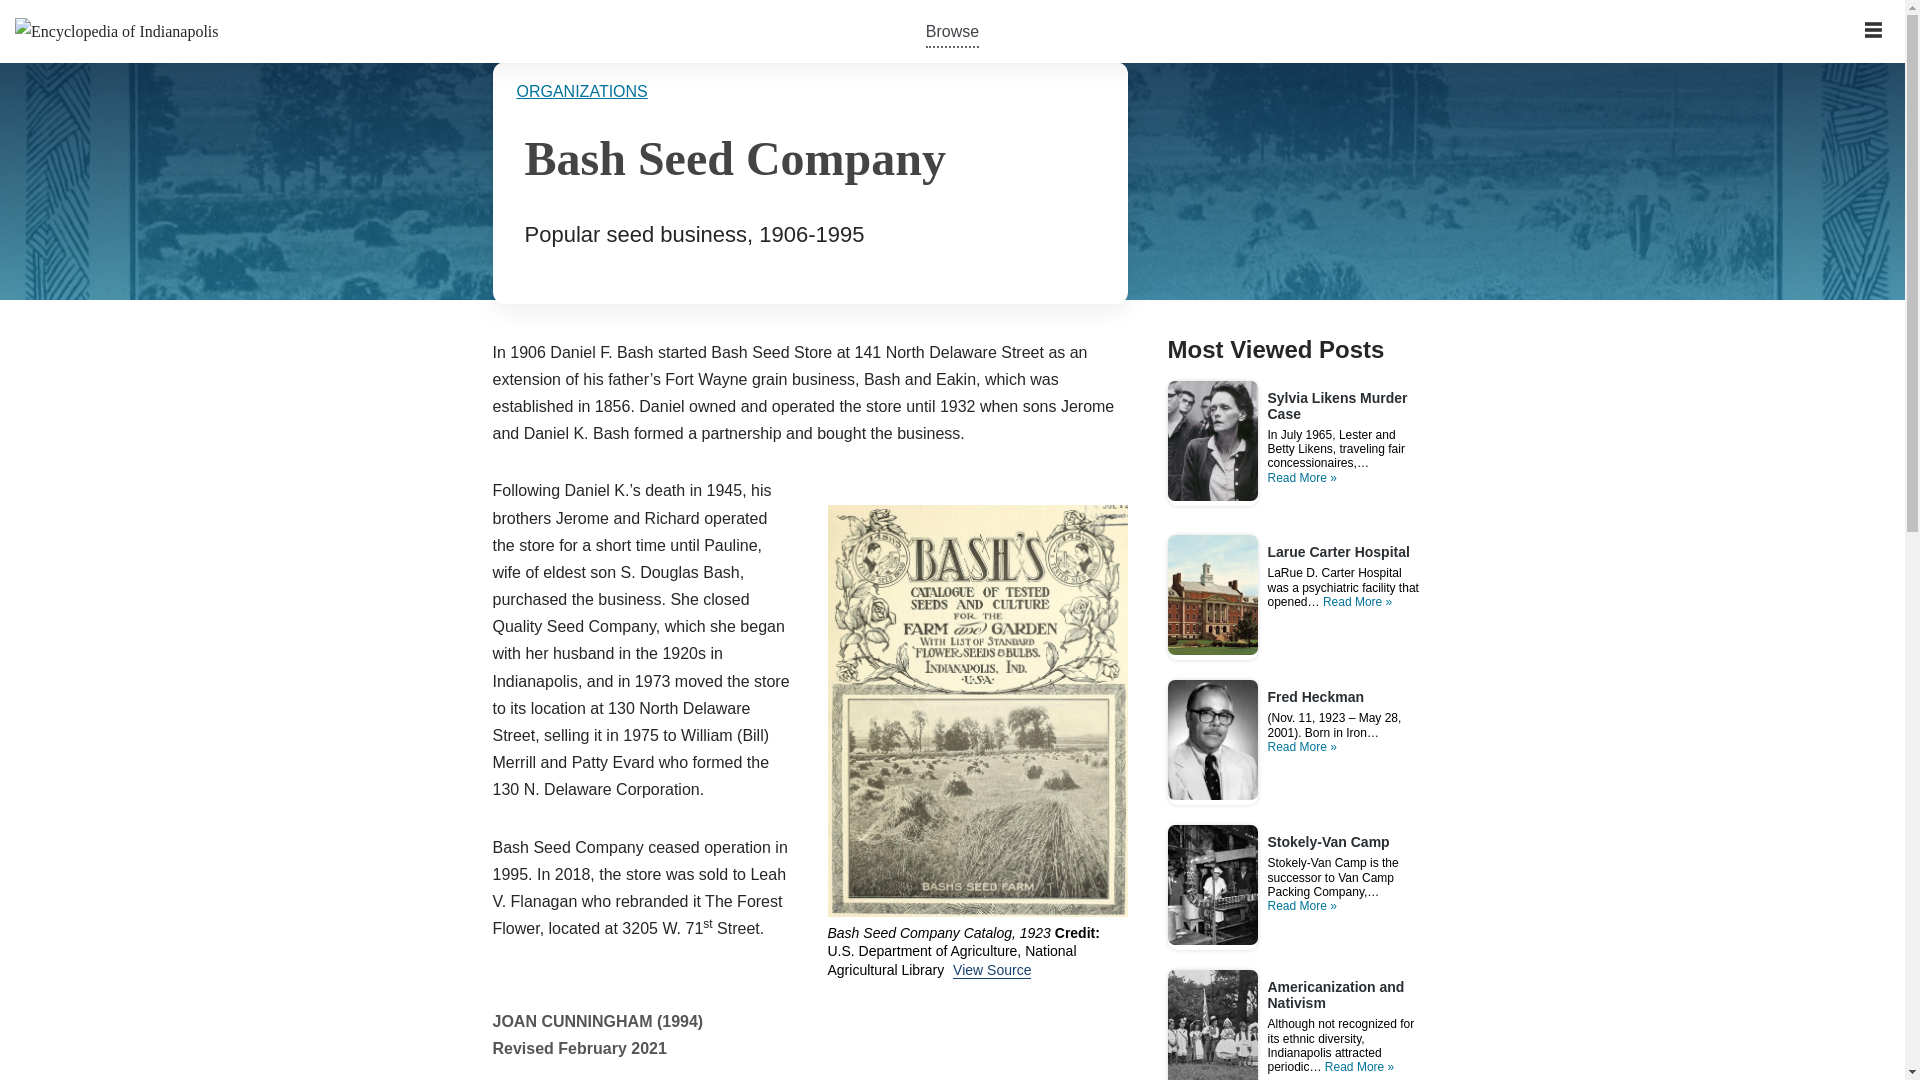 The image size is (1920, 1080). Describe the element at coordinates (952, 30) in the screenshot. I see `Browse` at that location.